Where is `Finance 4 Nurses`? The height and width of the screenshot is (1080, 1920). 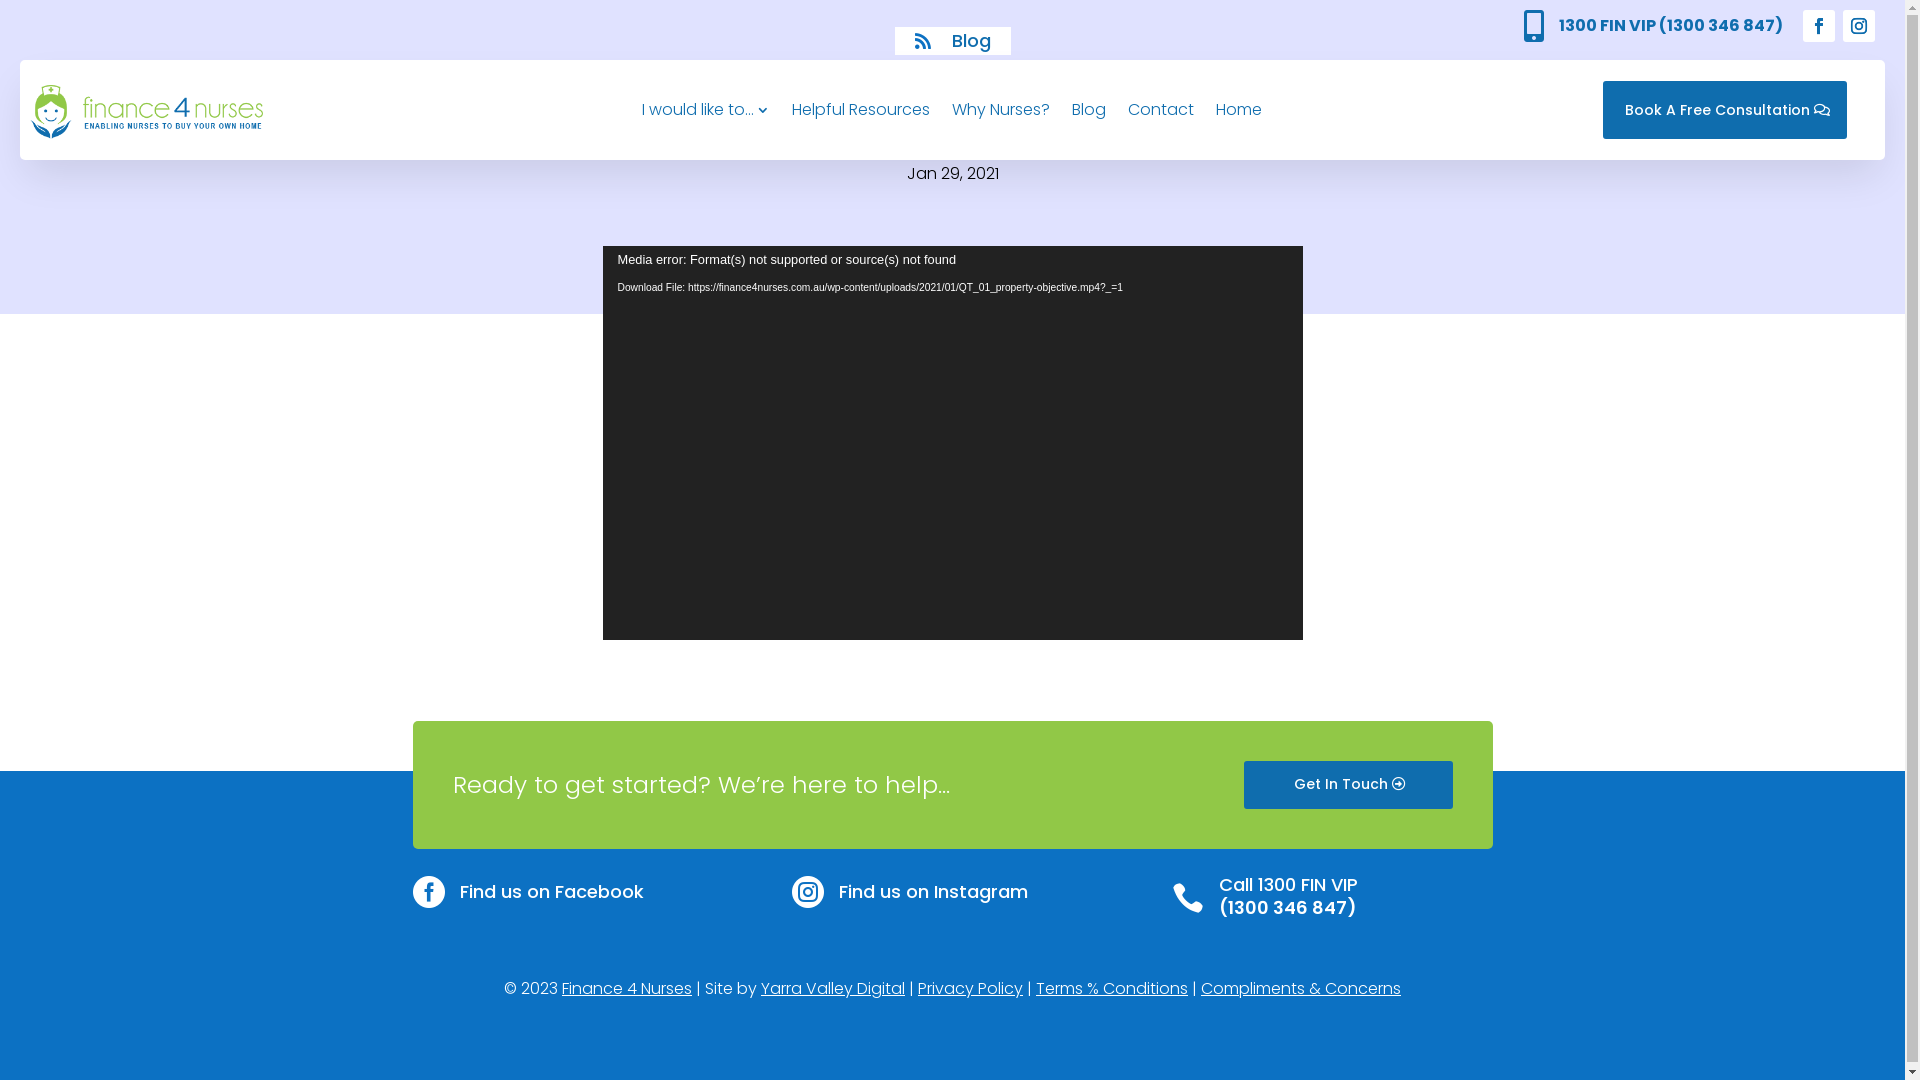 Finance 4 Nurses is located at coordinates (627, 988).